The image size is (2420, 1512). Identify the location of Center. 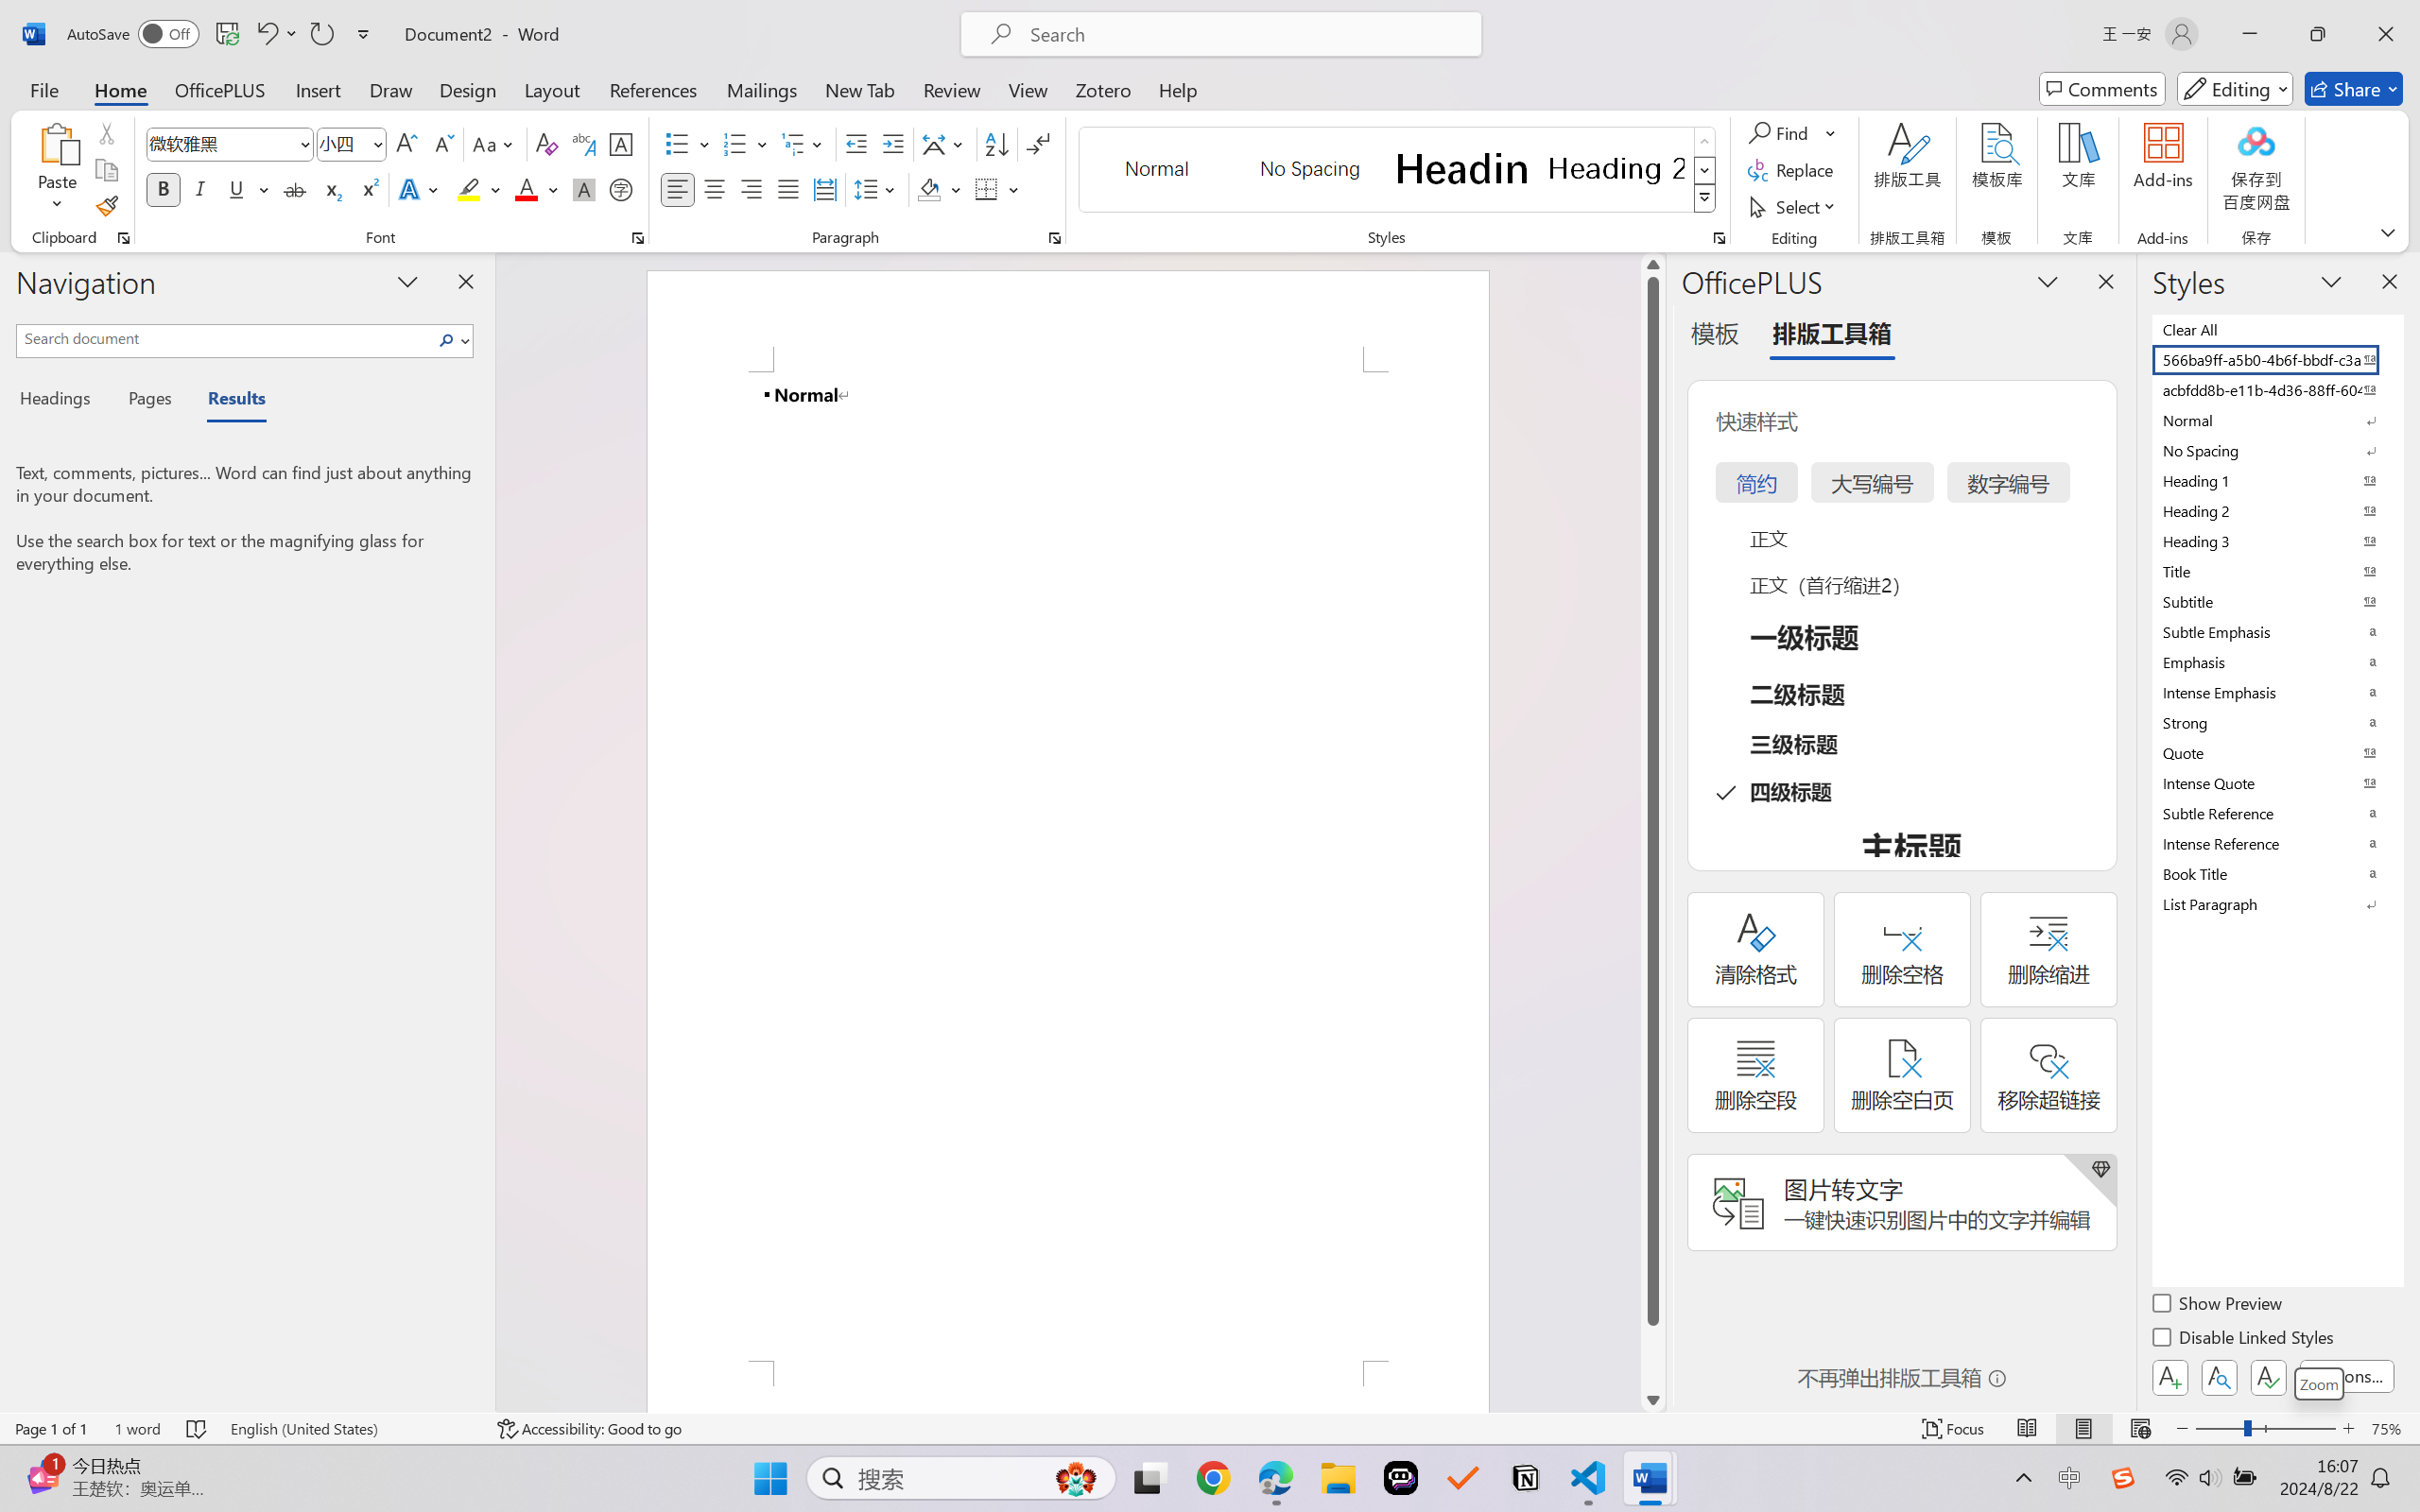
(714, 189).